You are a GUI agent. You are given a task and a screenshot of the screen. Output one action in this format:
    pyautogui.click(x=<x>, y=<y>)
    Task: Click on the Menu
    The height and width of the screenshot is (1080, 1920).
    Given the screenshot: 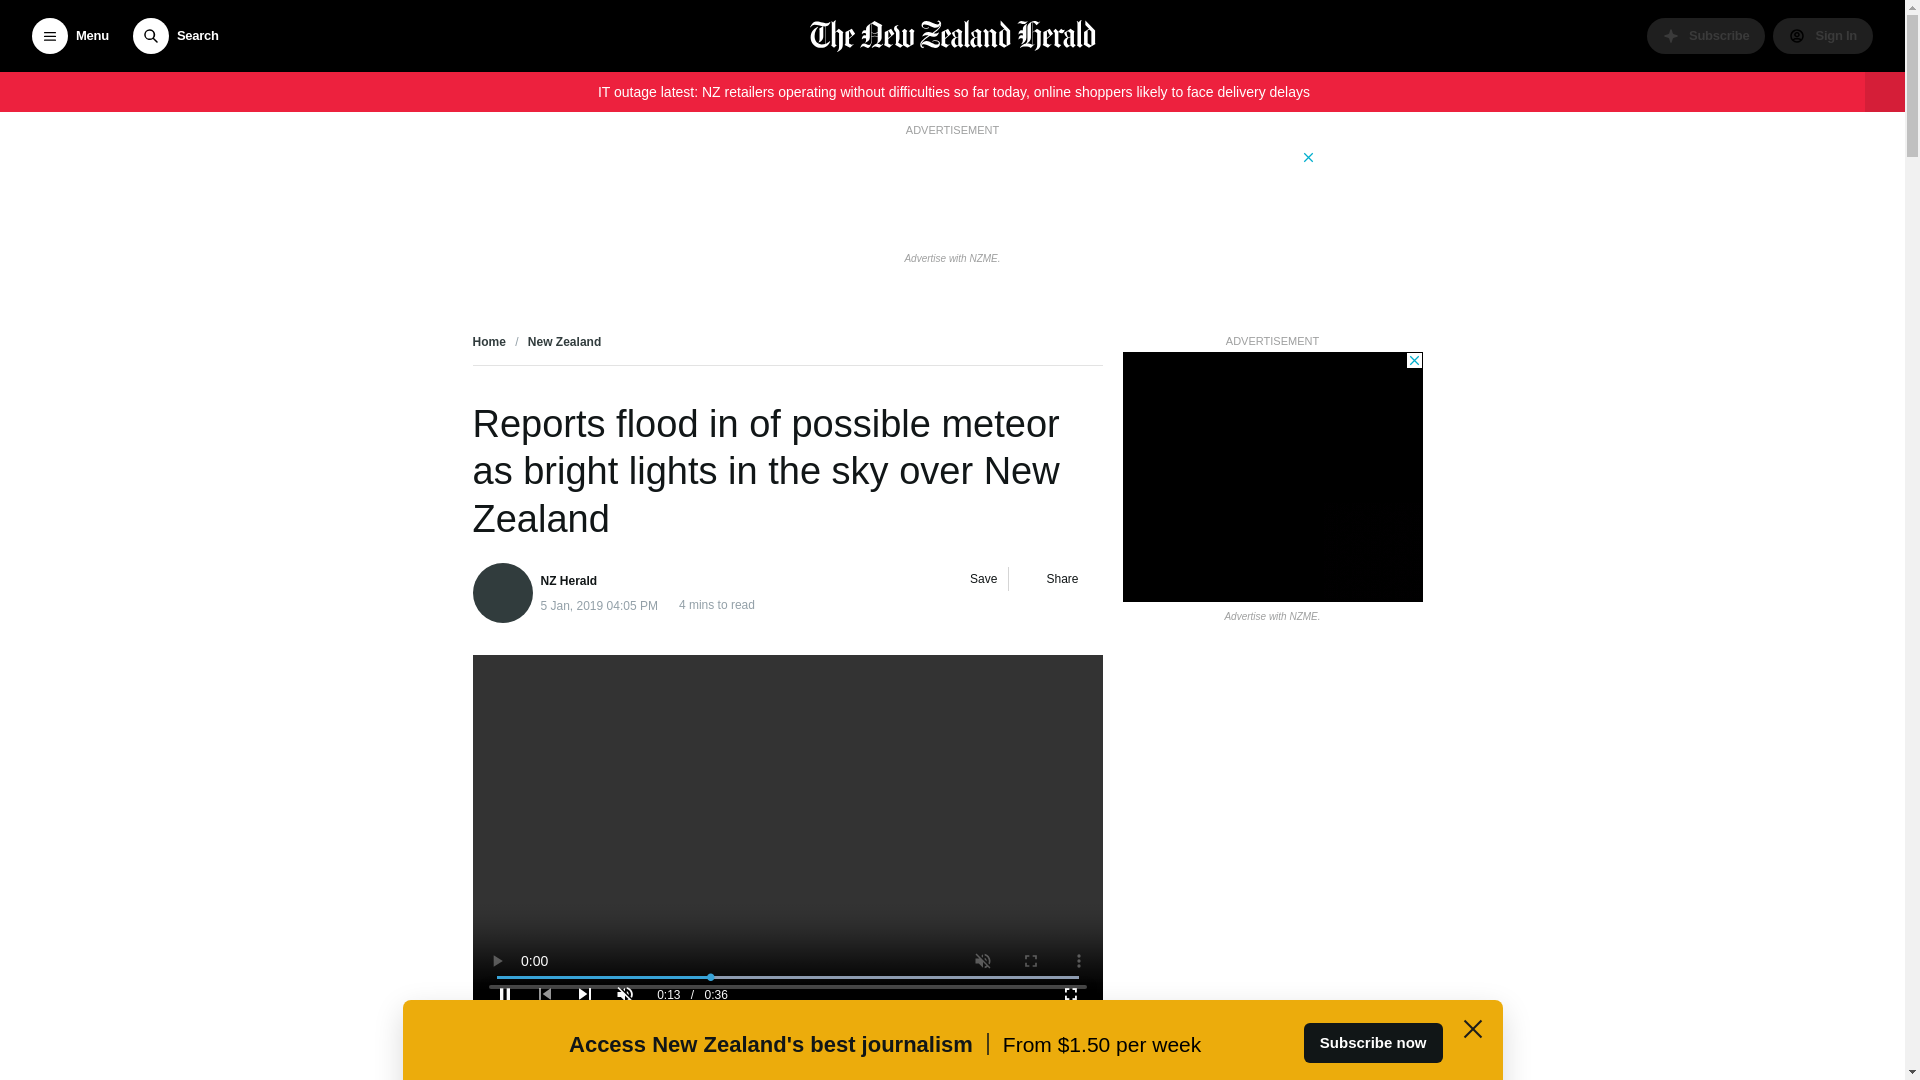 What is the action you would take?
    pyautogui.click(x=70, y=36)
    